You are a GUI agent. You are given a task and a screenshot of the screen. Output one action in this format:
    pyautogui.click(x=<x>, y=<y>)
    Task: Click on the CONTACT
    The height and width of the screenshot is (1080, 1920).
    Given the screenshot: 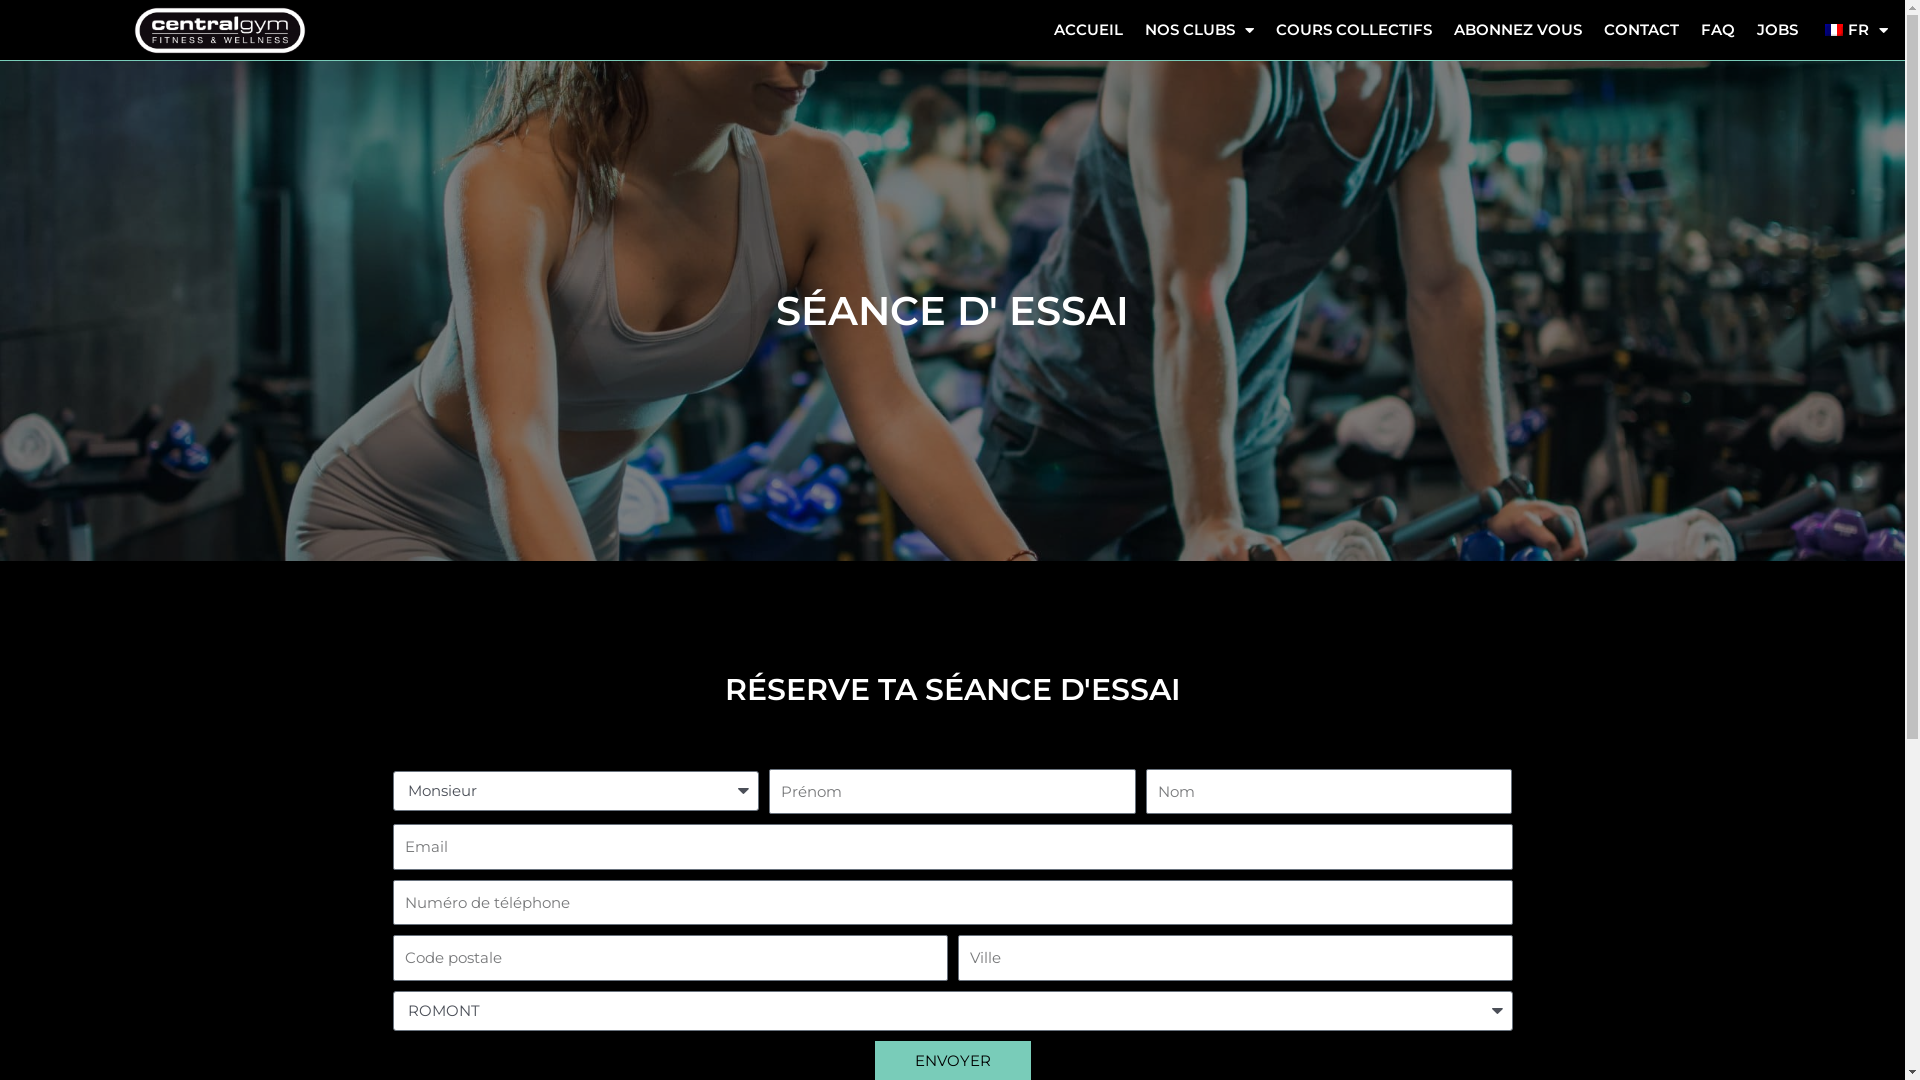 What is the action you would take?
    pyautogui.click(x=1642, y=30)
    